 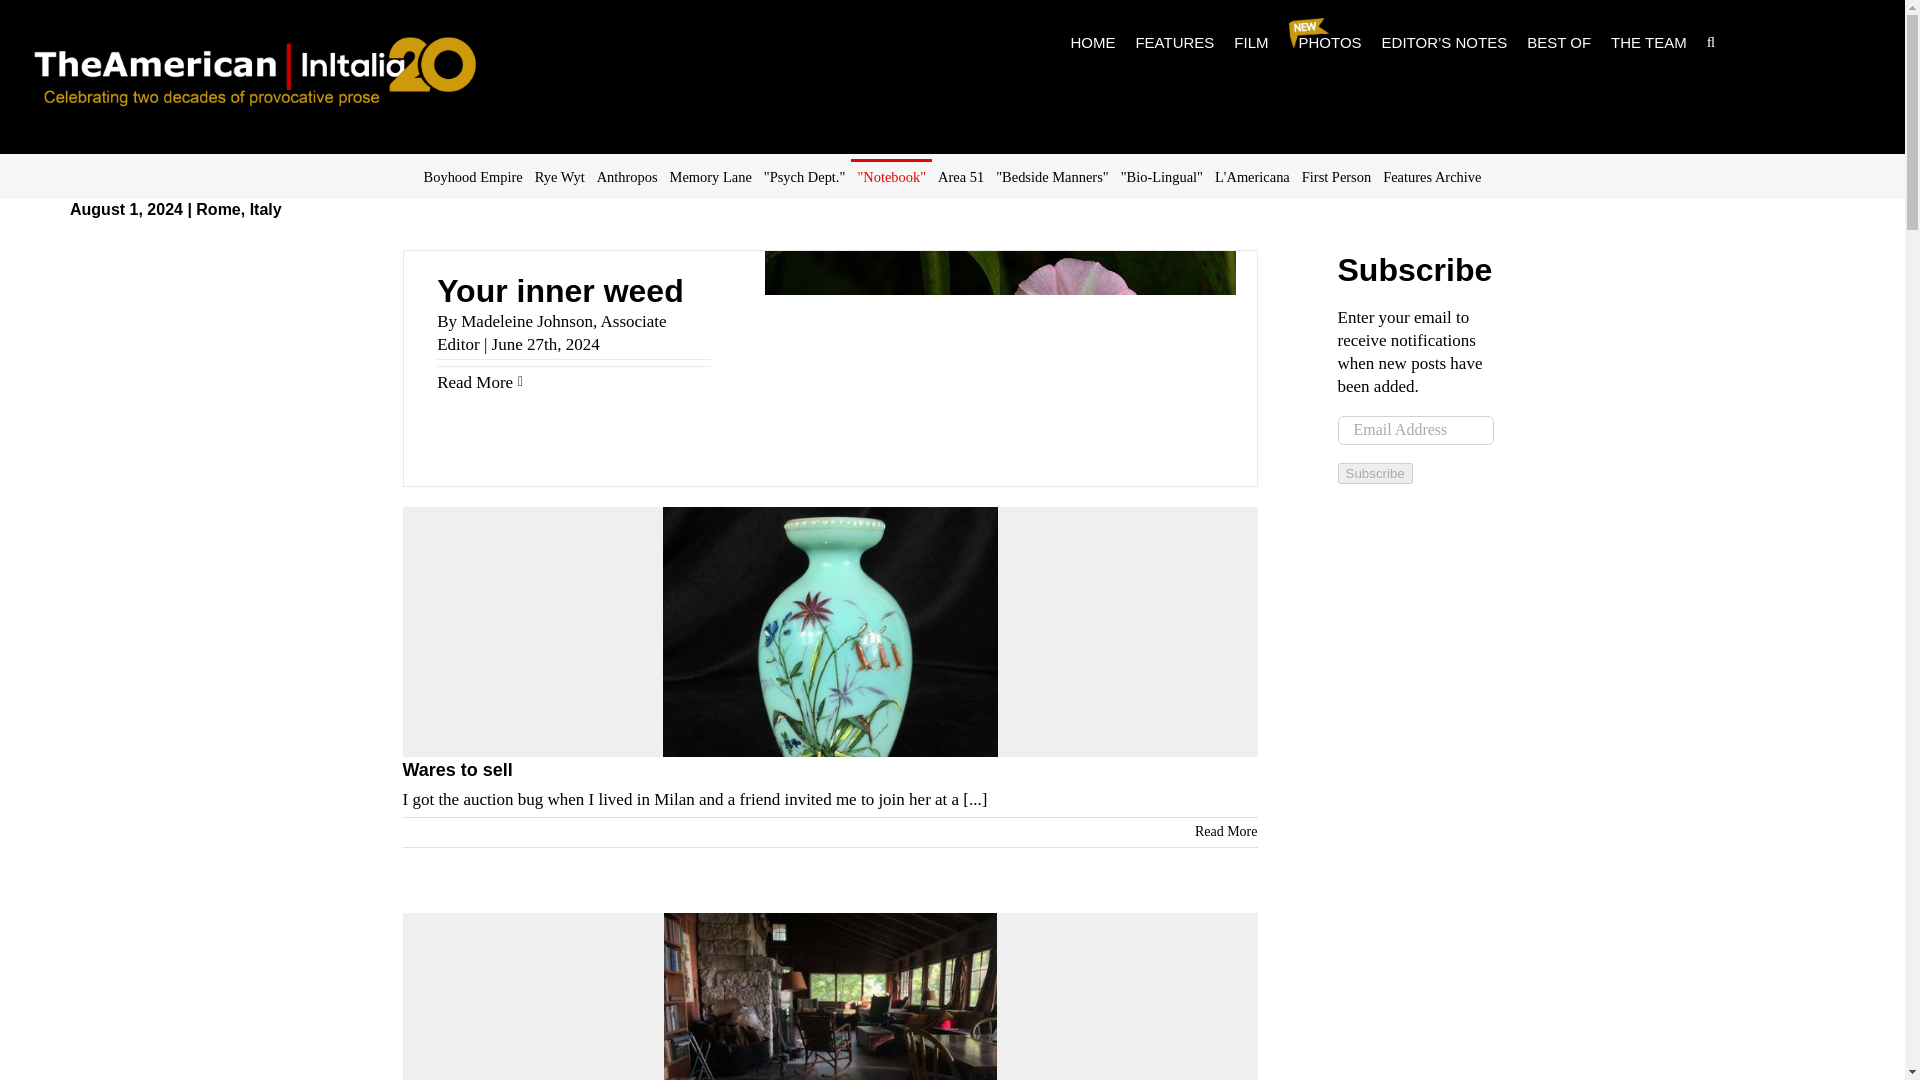 What do you see at coordinates (1558, 42) in the screenshot?
I see `BEST OF` at bounding box center [1558, 42].